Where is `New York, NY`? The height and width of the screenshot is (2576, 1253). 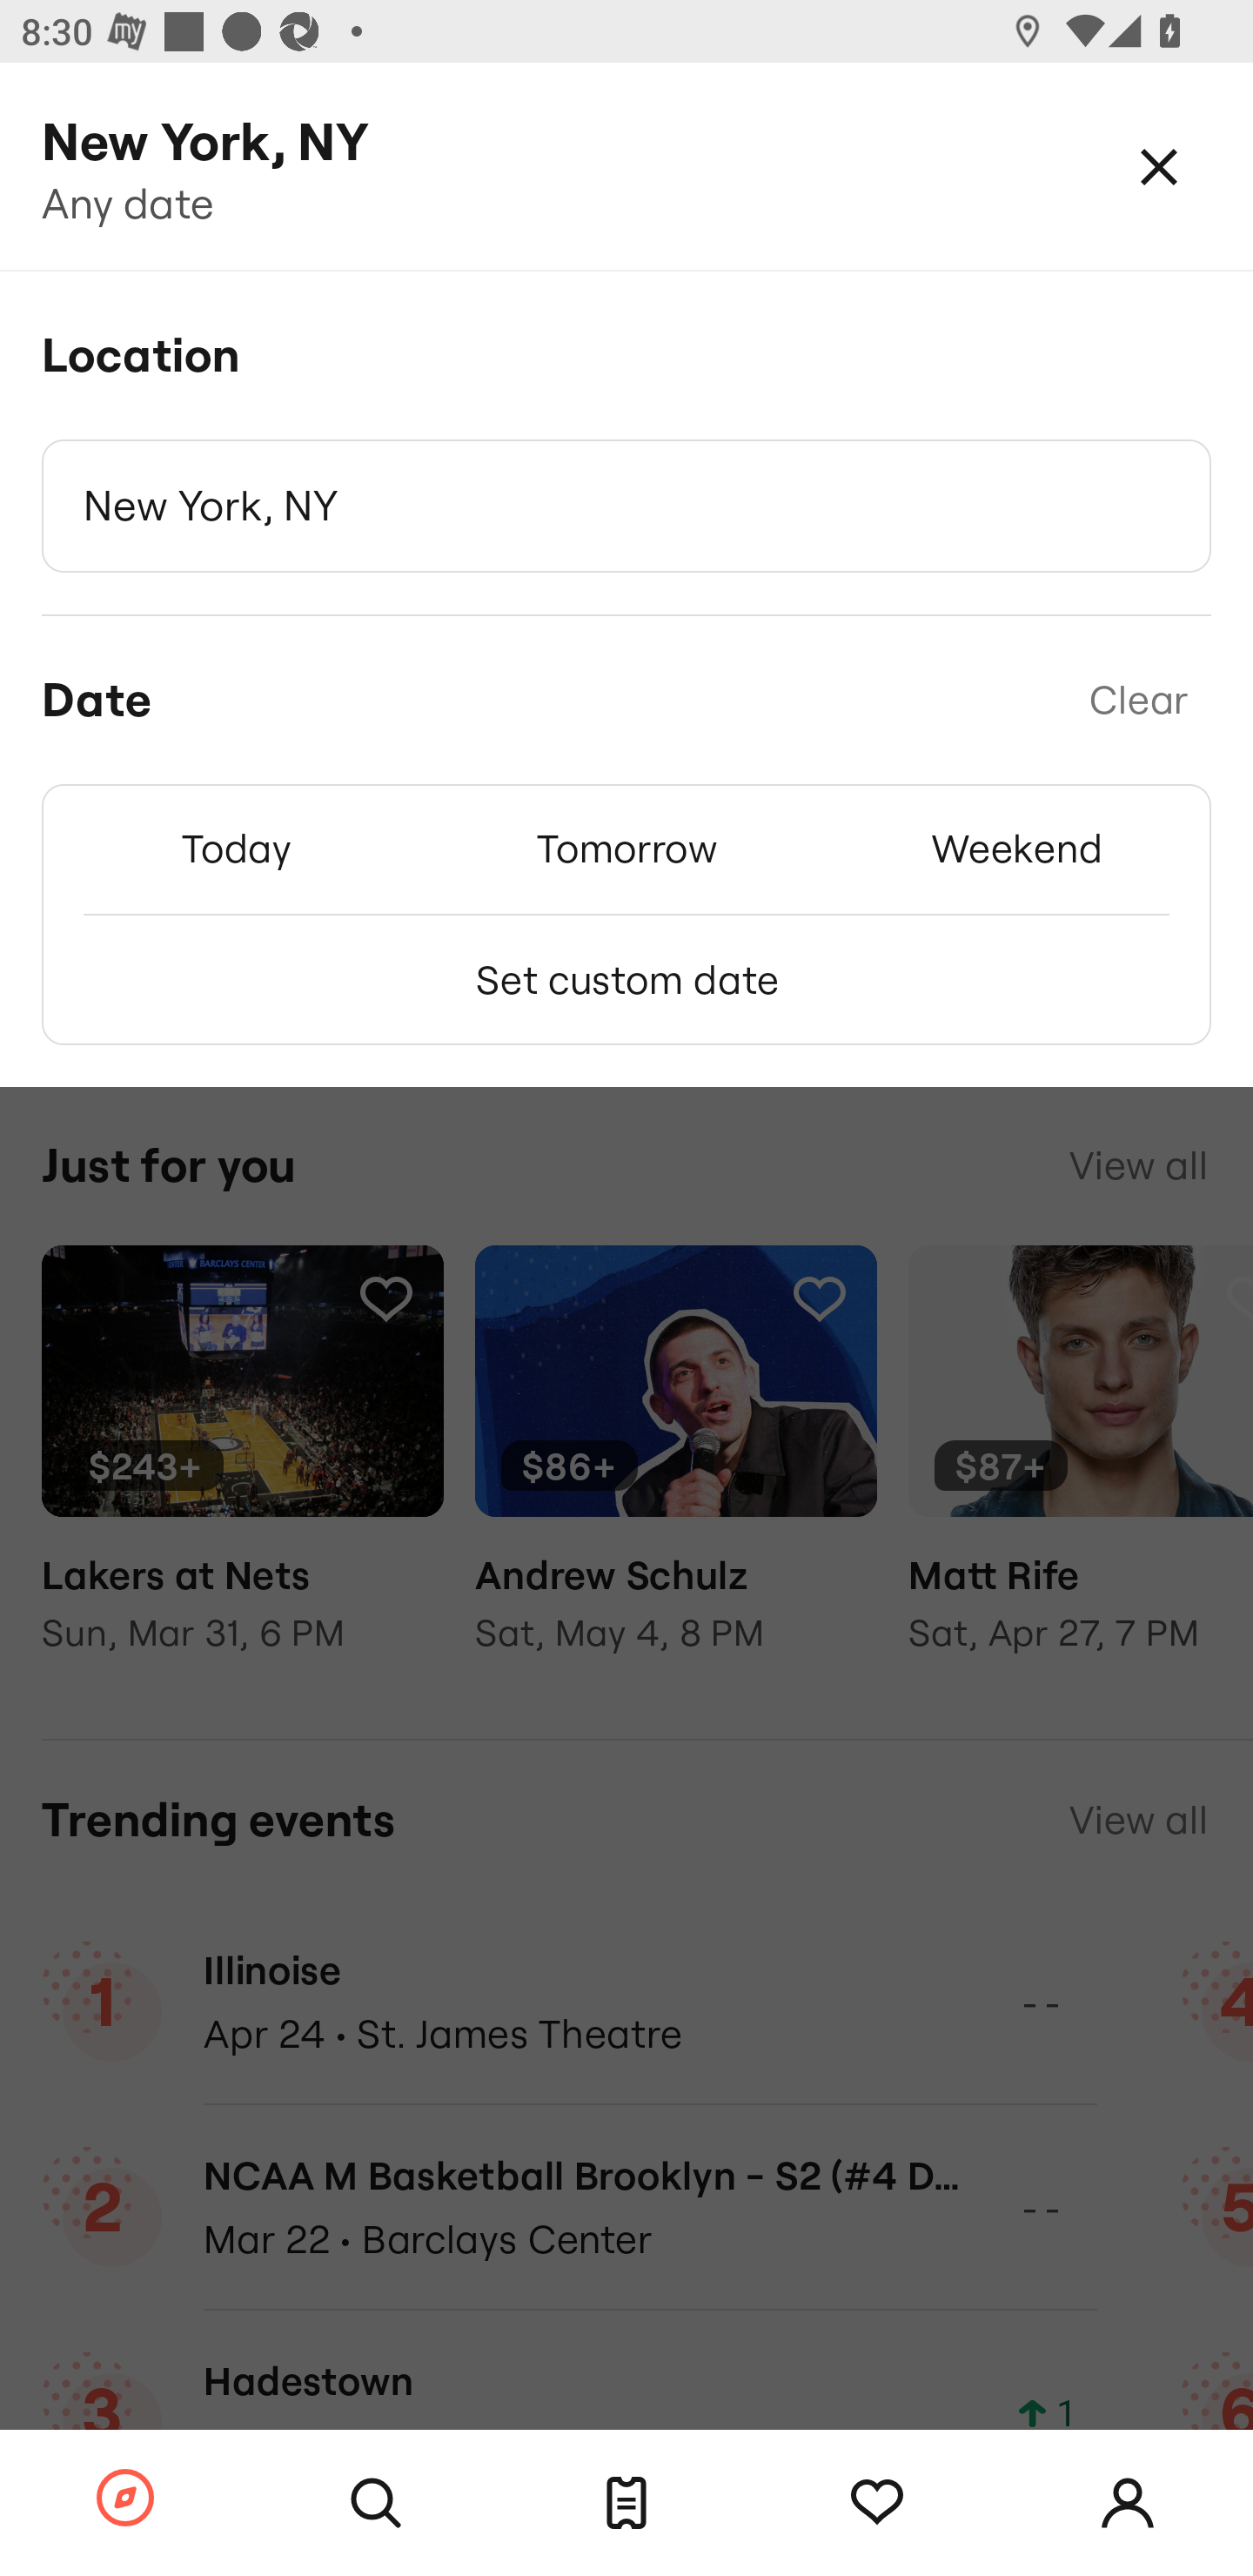
New York, NY is located at coordinates (626, 506).